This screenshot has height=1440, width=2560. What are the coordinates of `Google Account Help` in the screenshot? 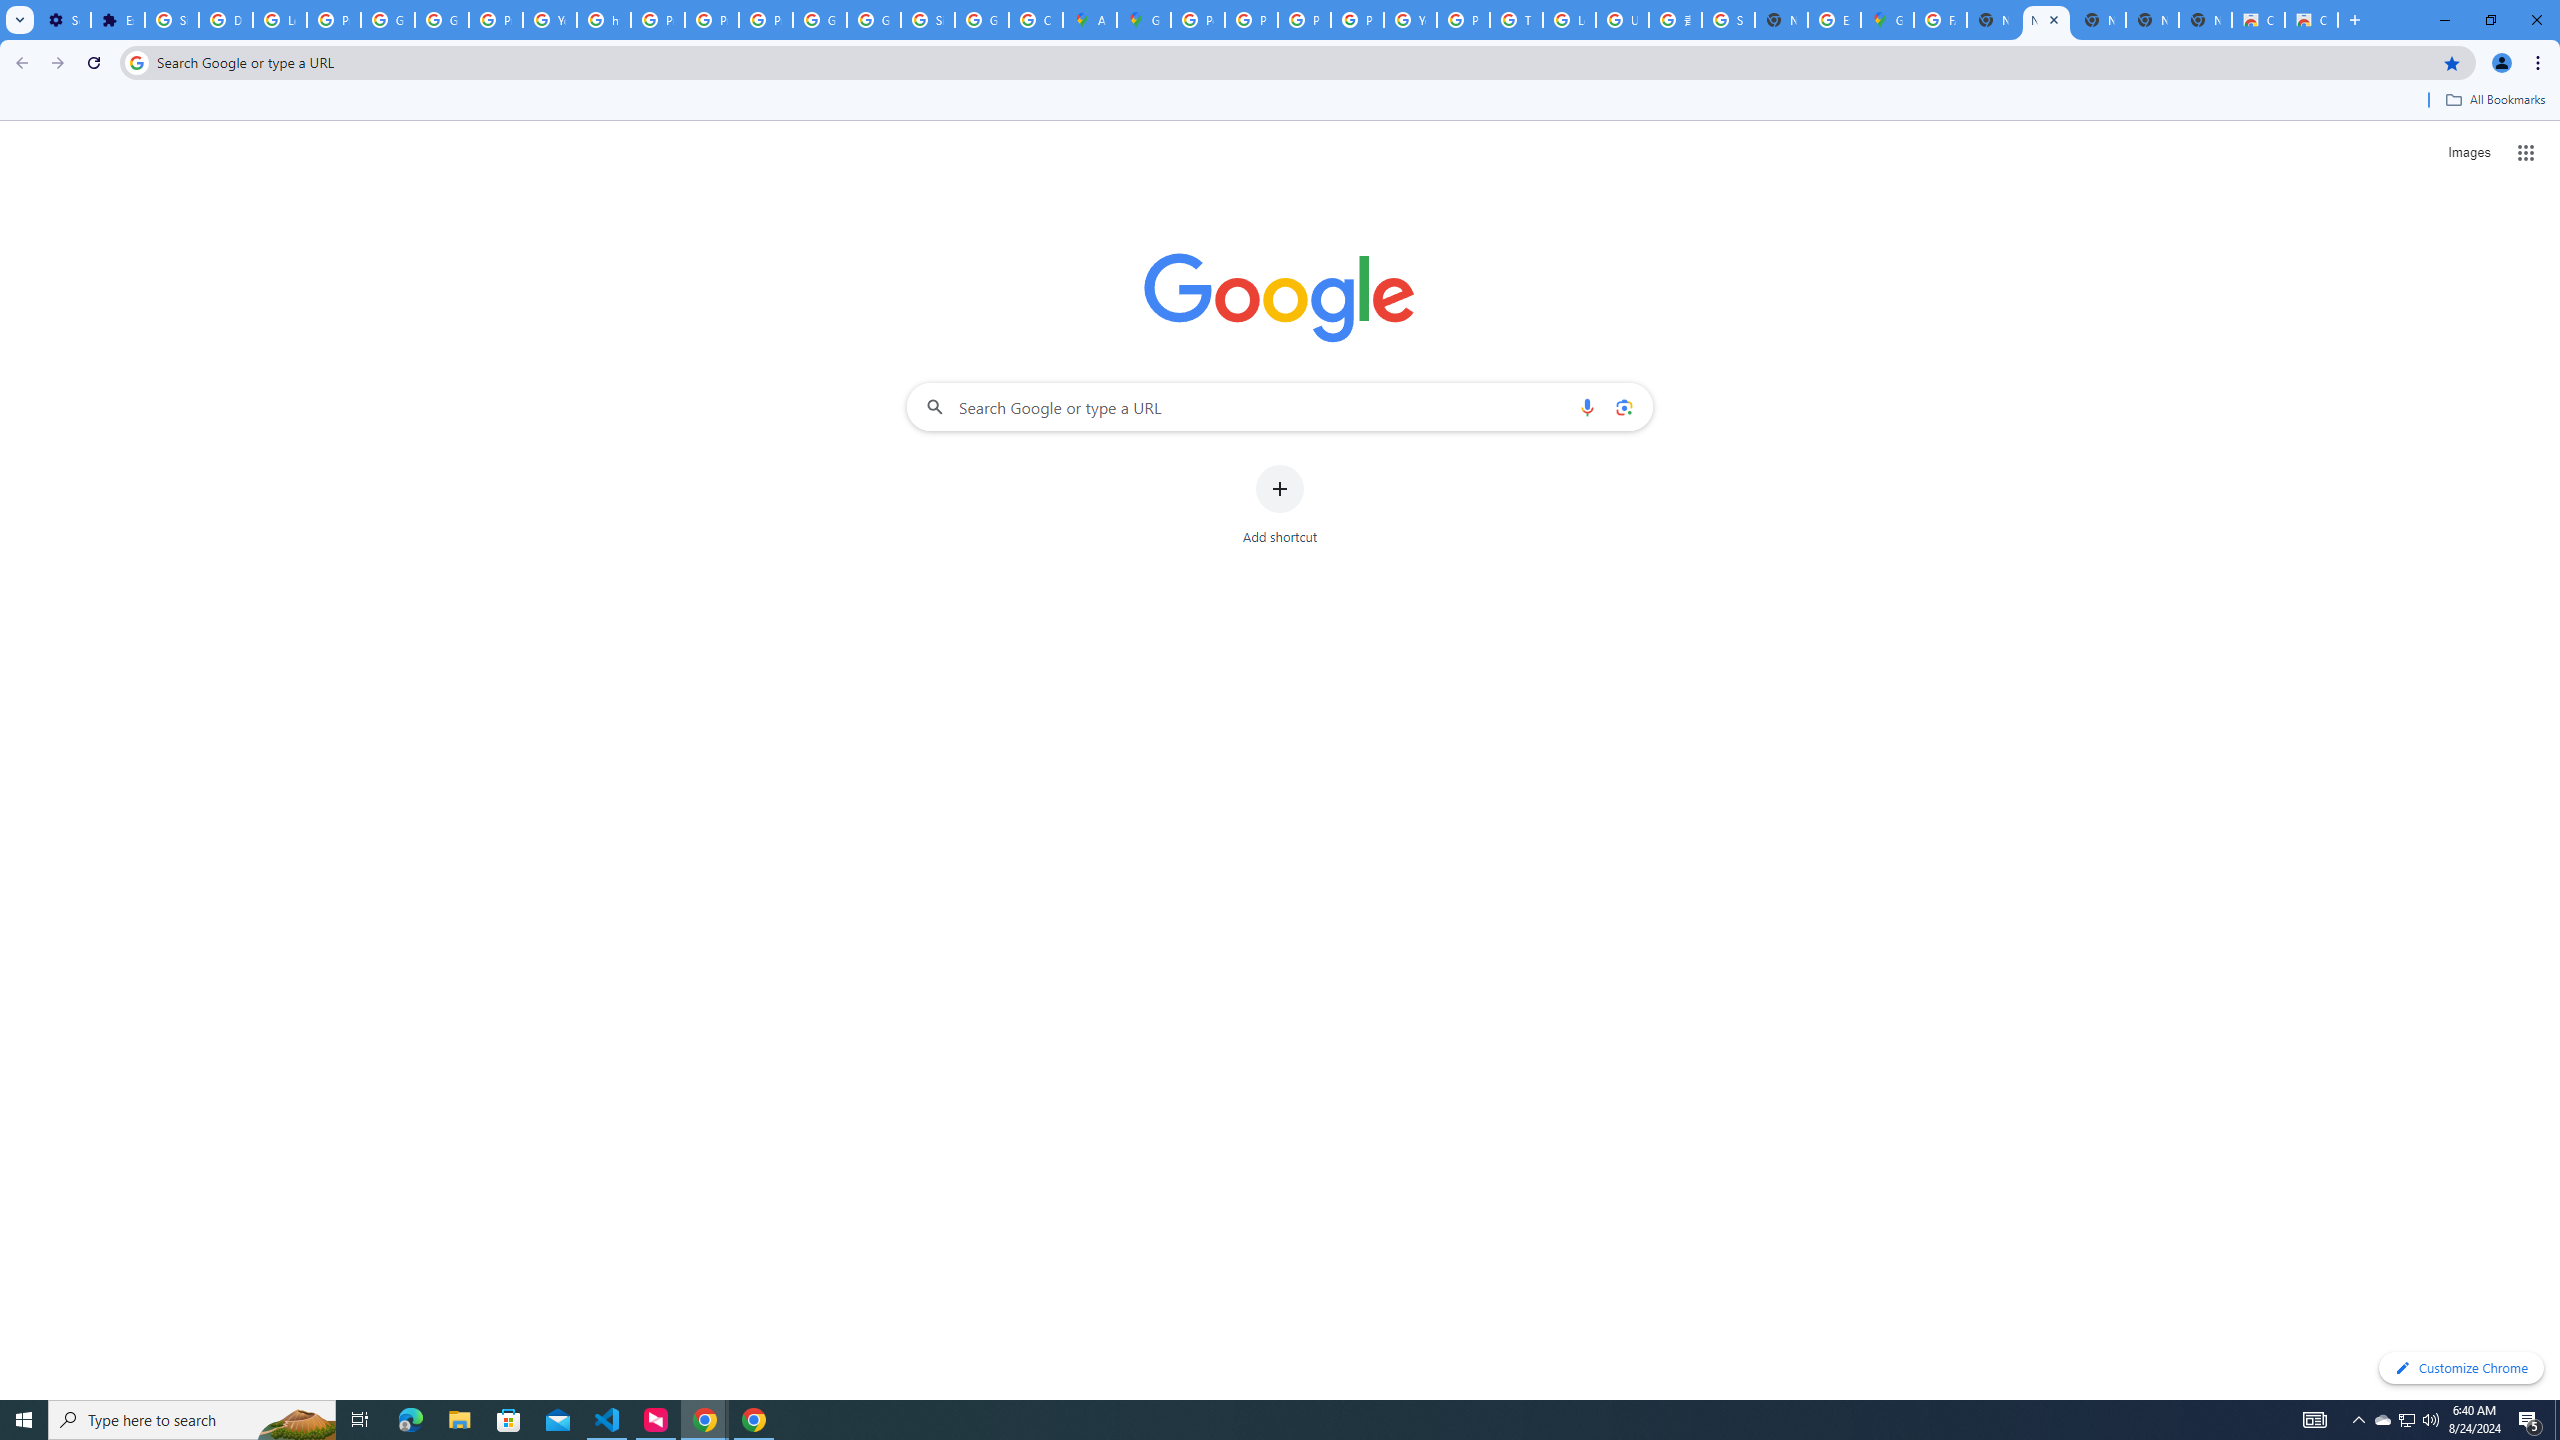 It's located at (388, 20).